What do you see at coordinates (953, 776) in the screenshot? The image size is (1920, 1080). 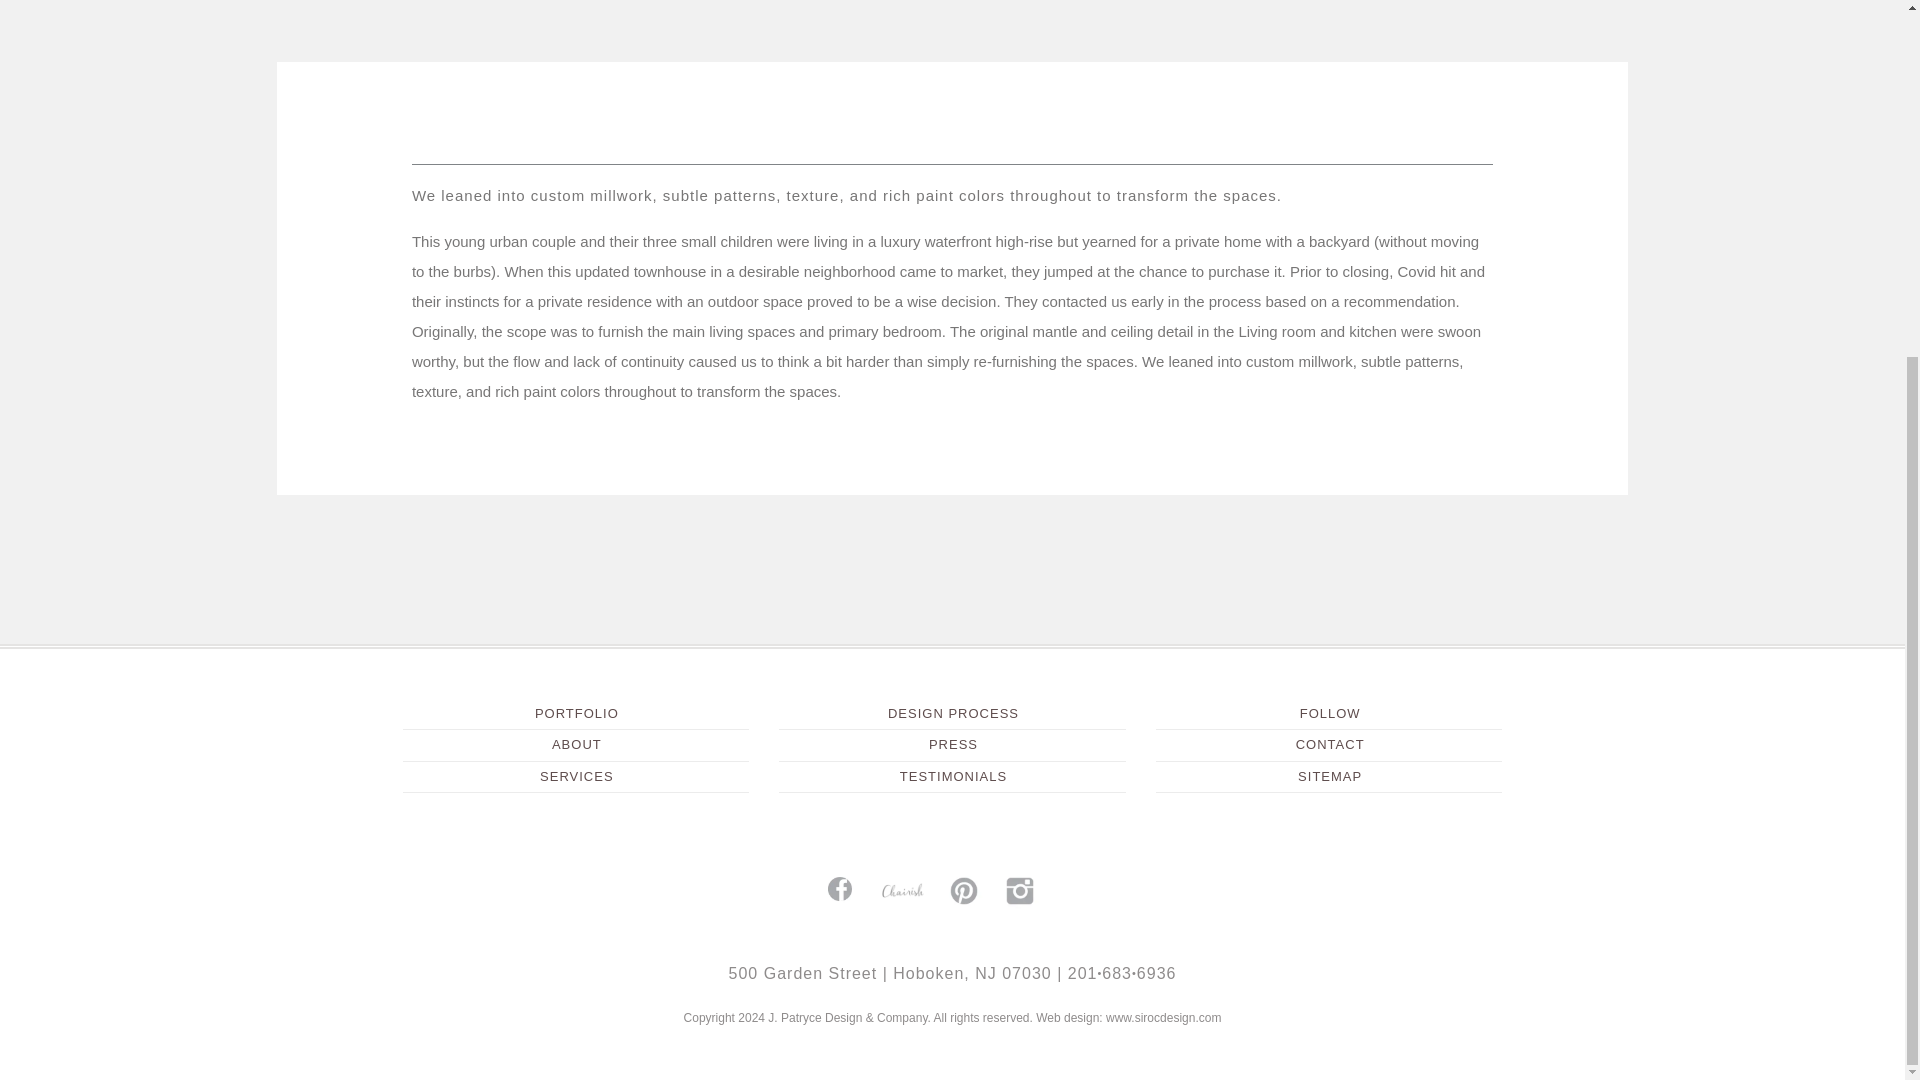 I see `TESTIMONIALS` at bounding box center [953, 776].